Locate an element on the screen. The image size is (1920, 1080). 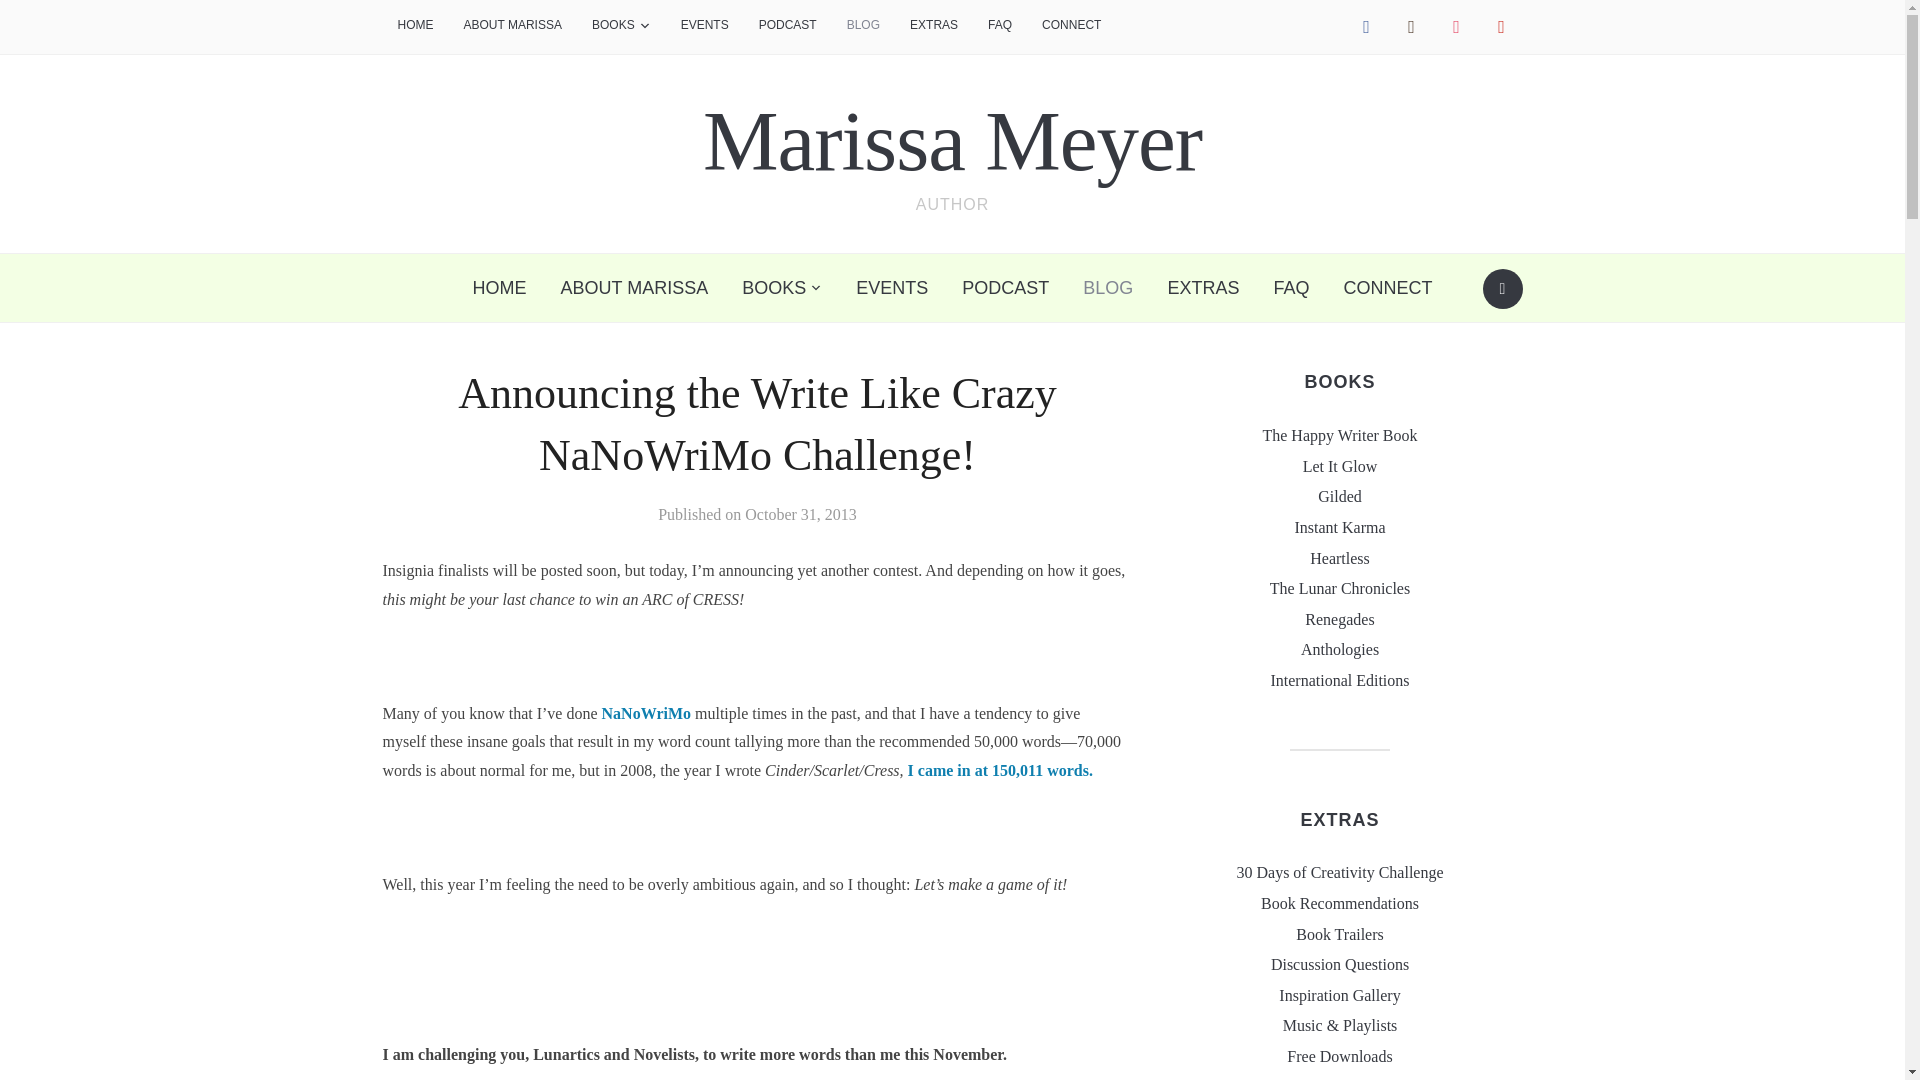
Nanowrimo is located at coordinates (646, 714).